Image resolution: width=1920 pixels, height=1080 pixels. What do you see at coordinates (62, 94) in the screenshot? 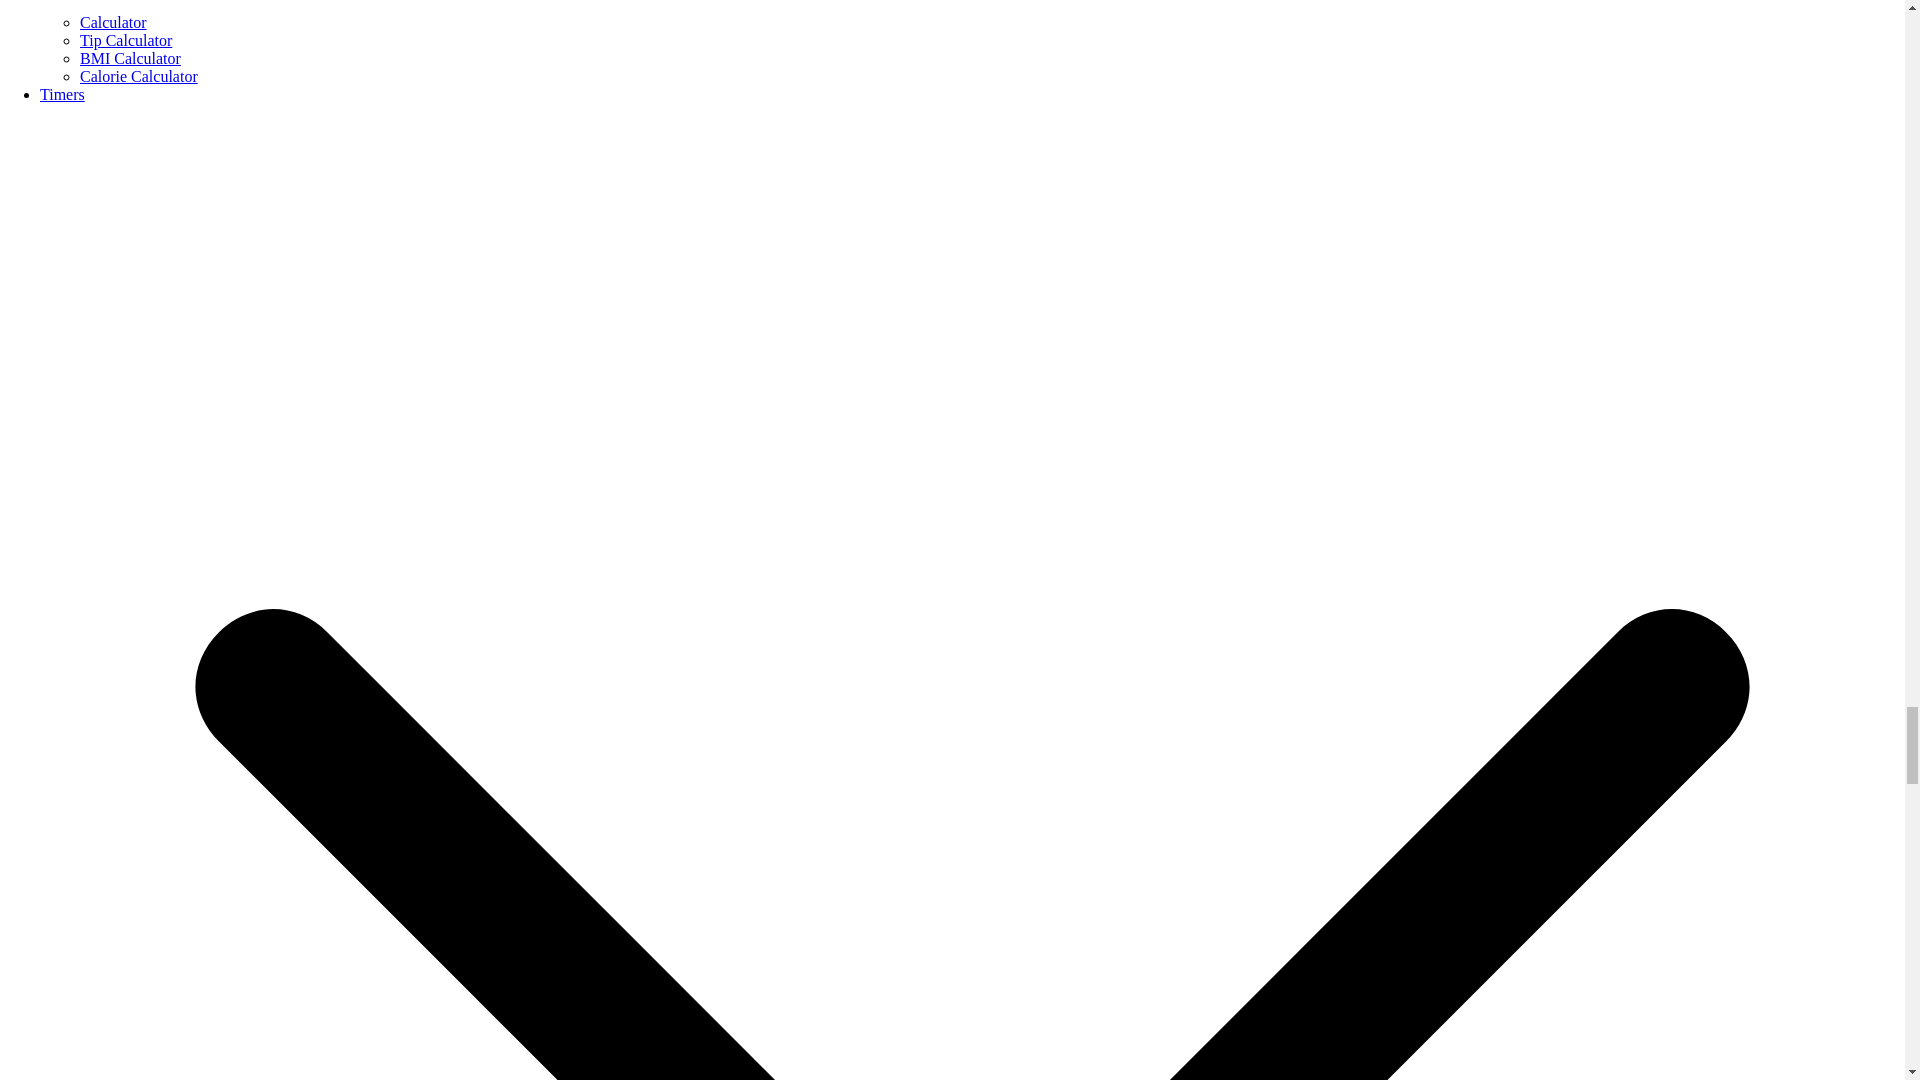
I see `Timers` at bounding box center [62, 94].